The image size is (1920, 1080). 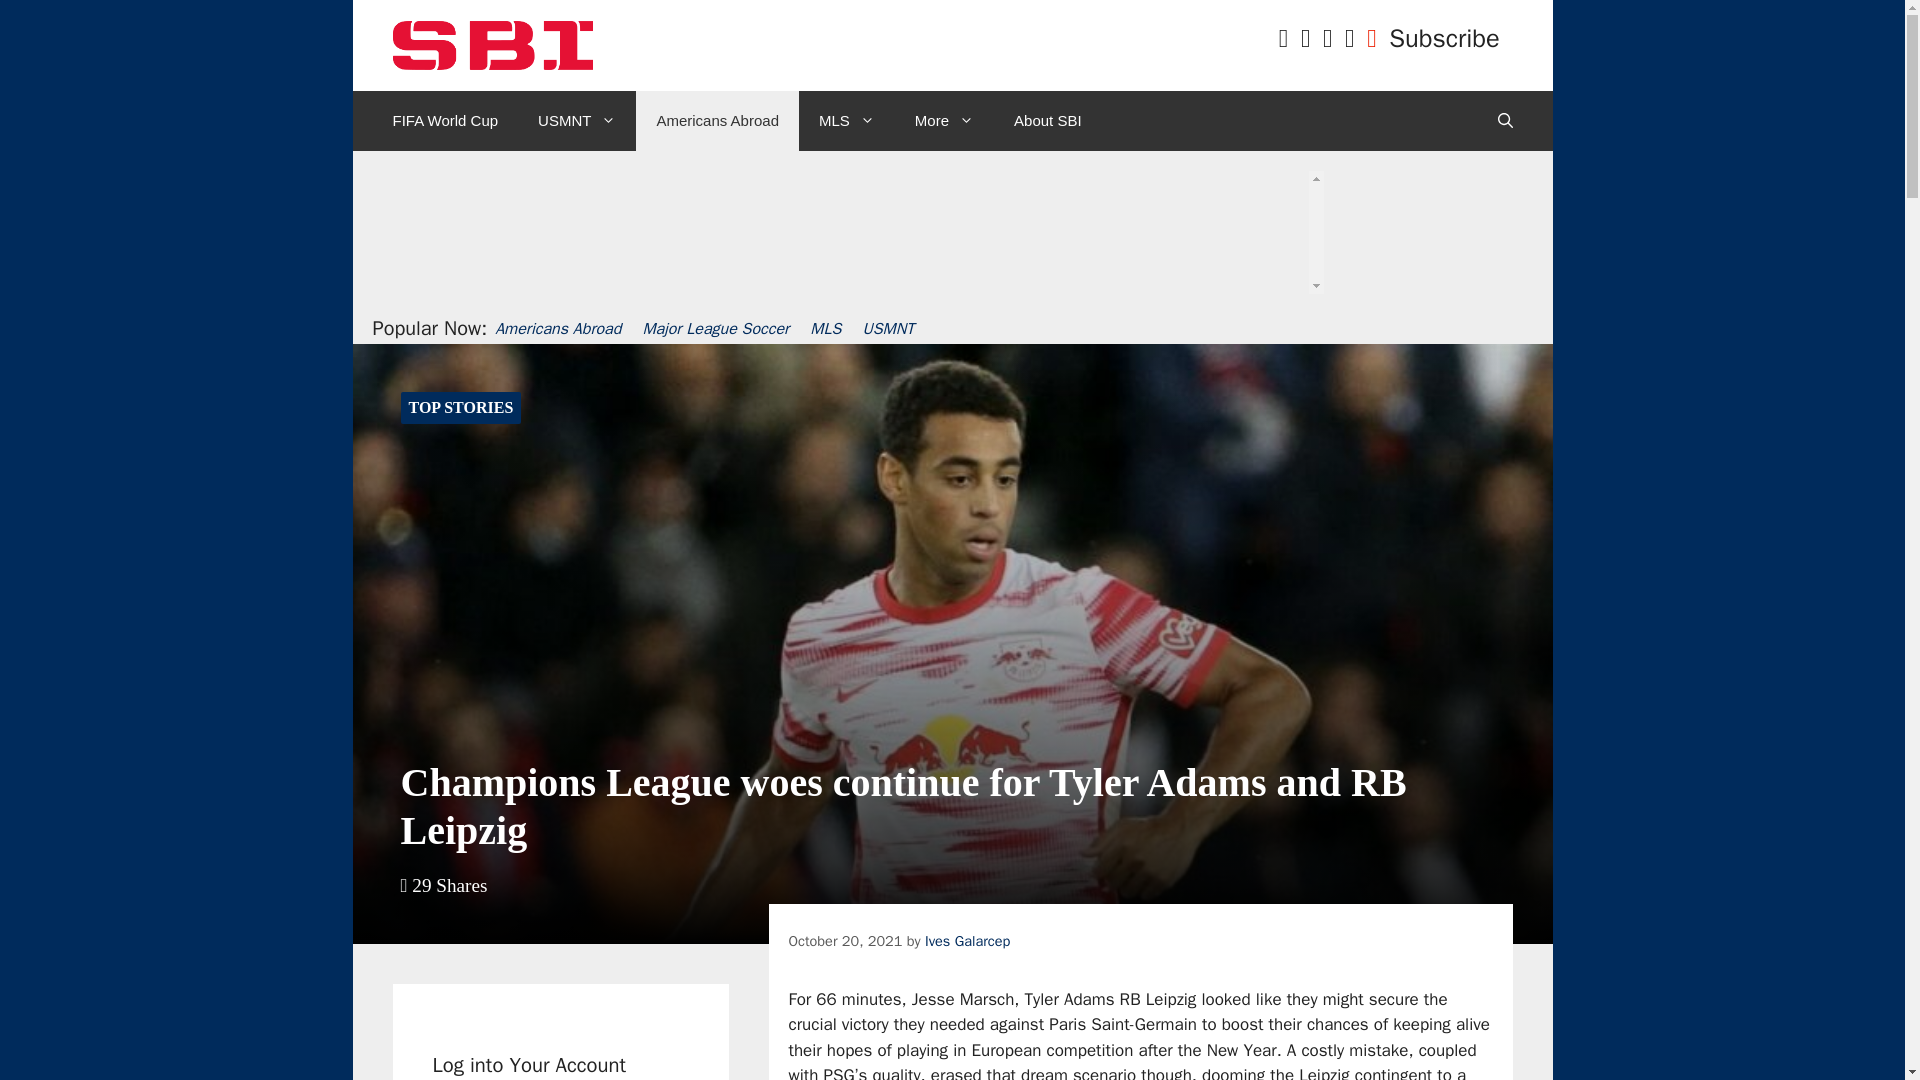 What do you see at coordinates (445, 120) in the screenshot?
I see `FIFA World Cup` at bounding box center [445, 120].